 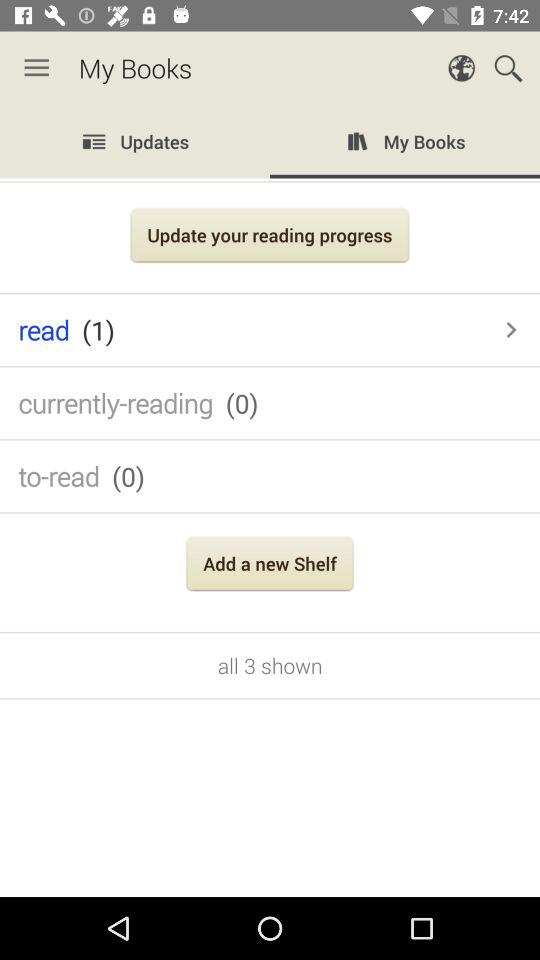 I want to click on jump to the update your reading item, so click(x=270, y=238).